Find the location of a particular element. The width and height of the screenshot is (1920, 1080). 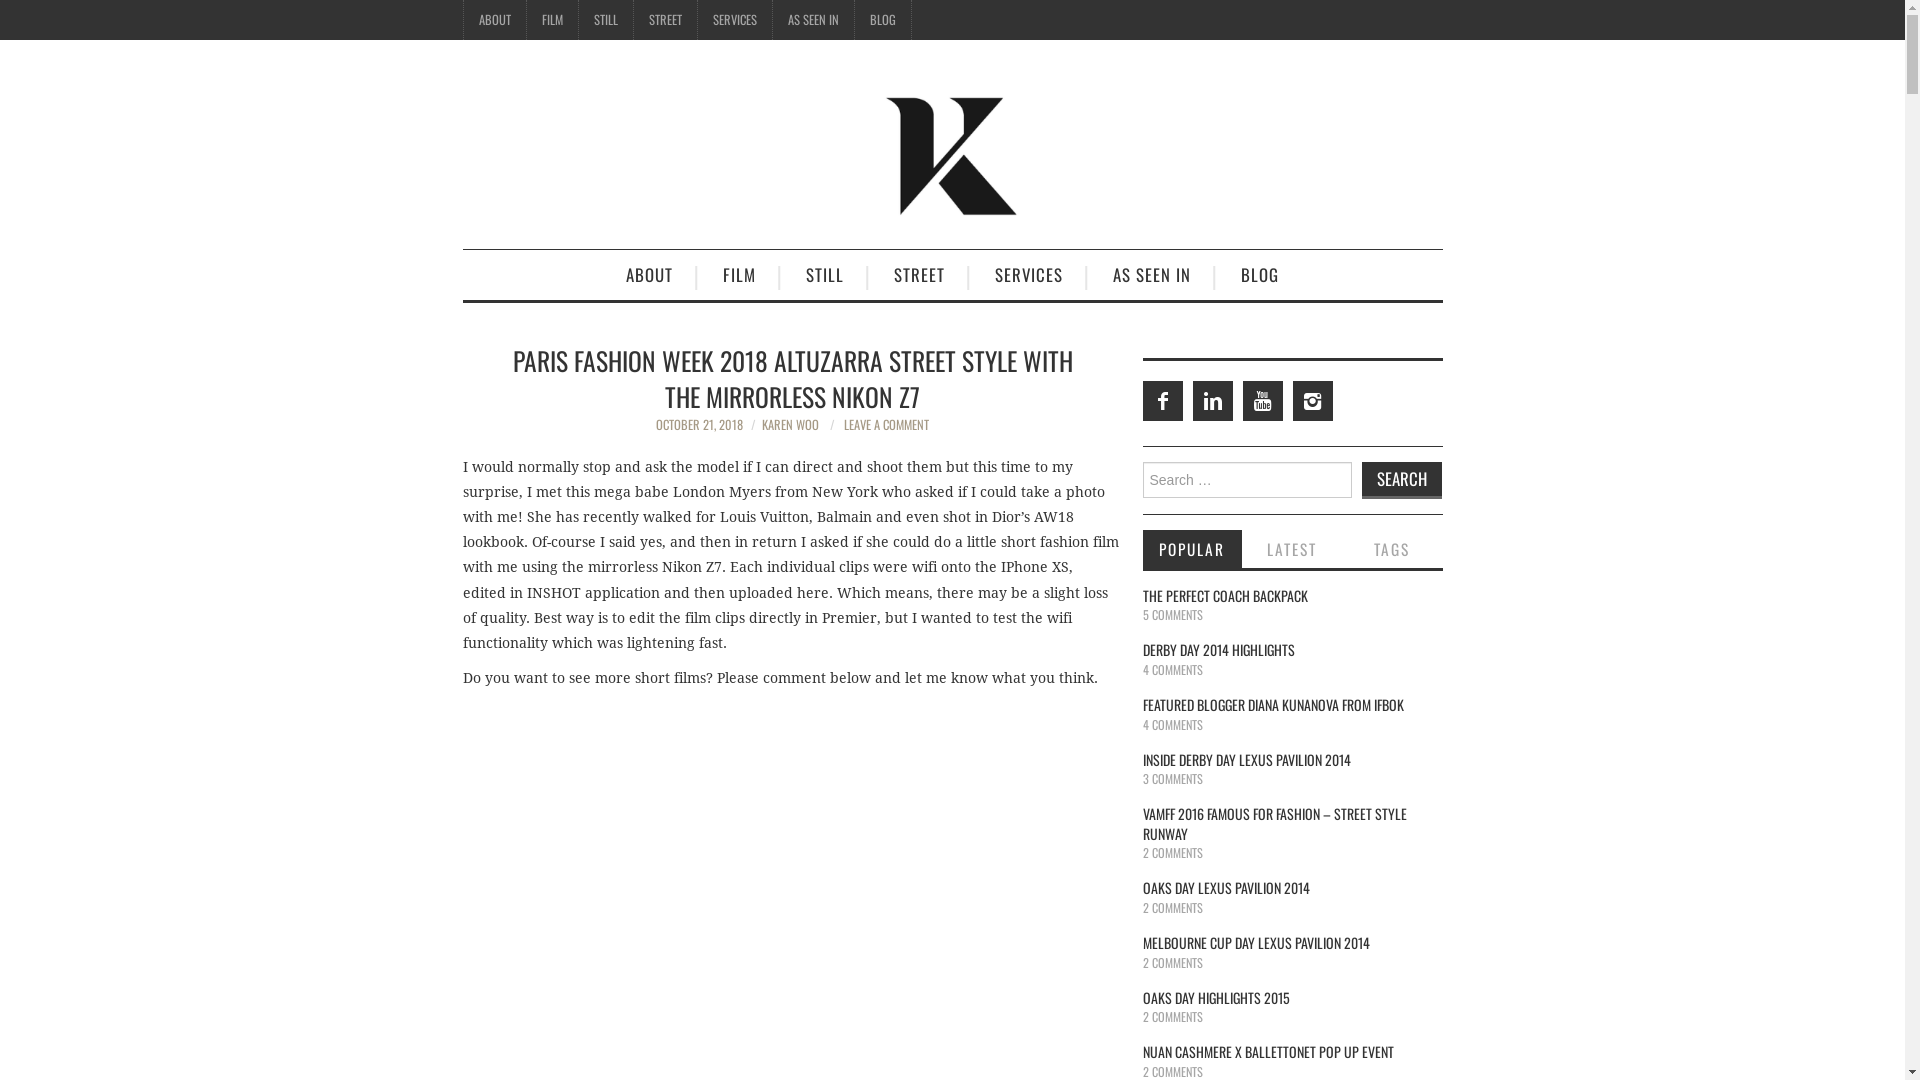

LinkedIn is located at coordinates (1212, 401).